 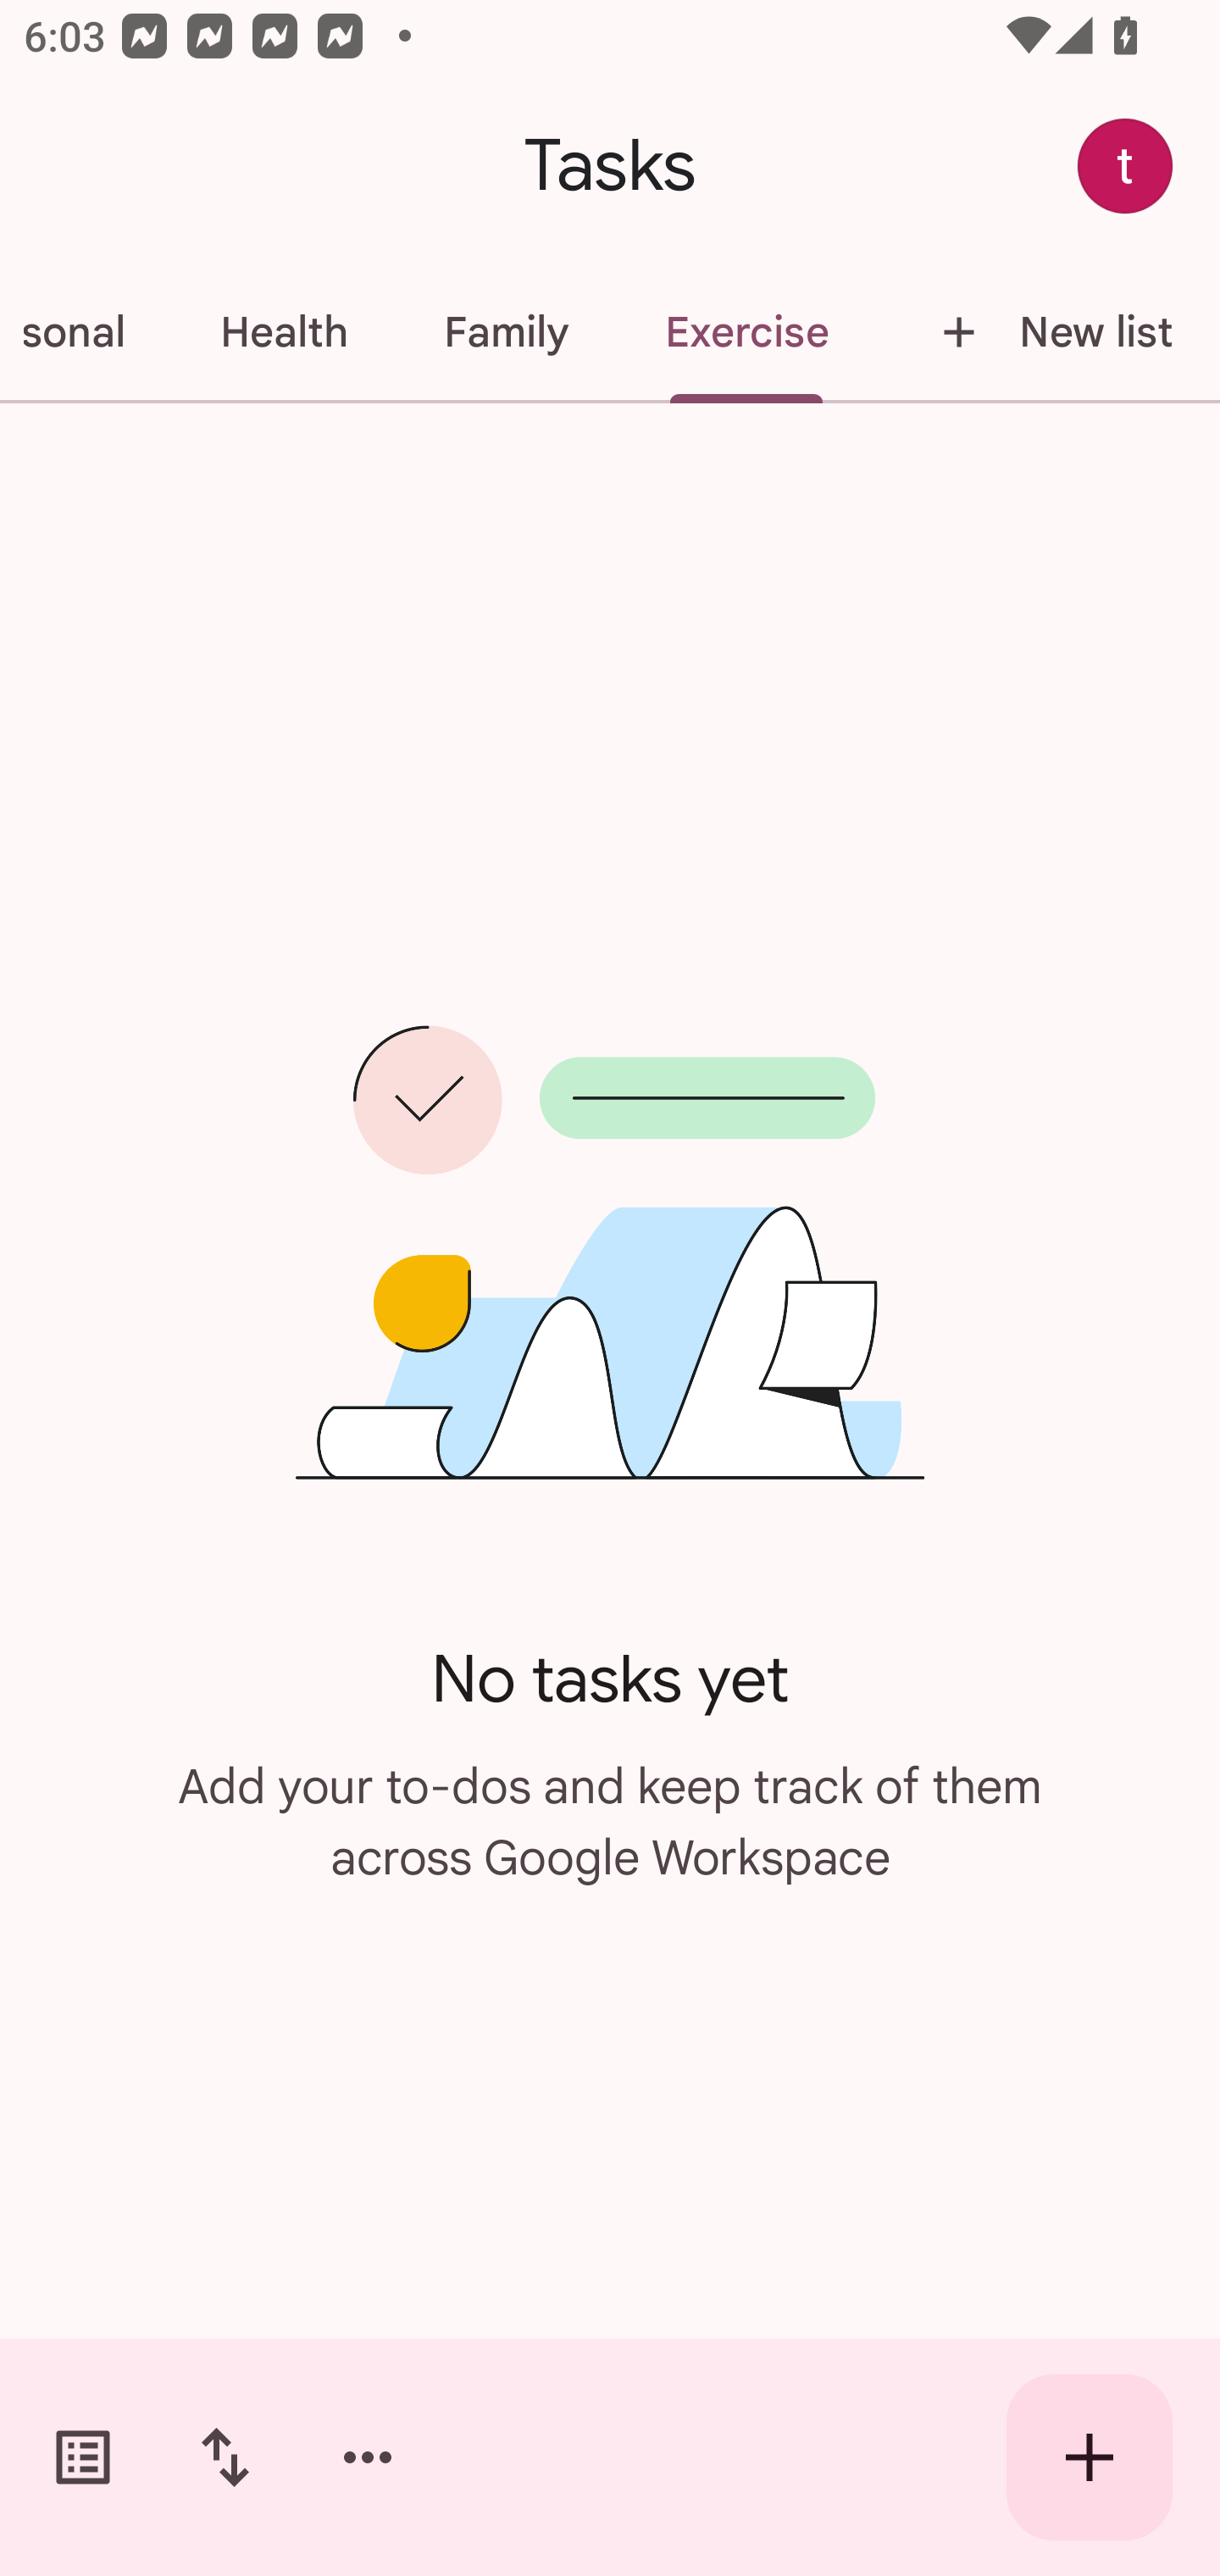 What do you see at coordinates (86, 332) in the screenshot?
I see `personal` at bounding box center [86, 332].